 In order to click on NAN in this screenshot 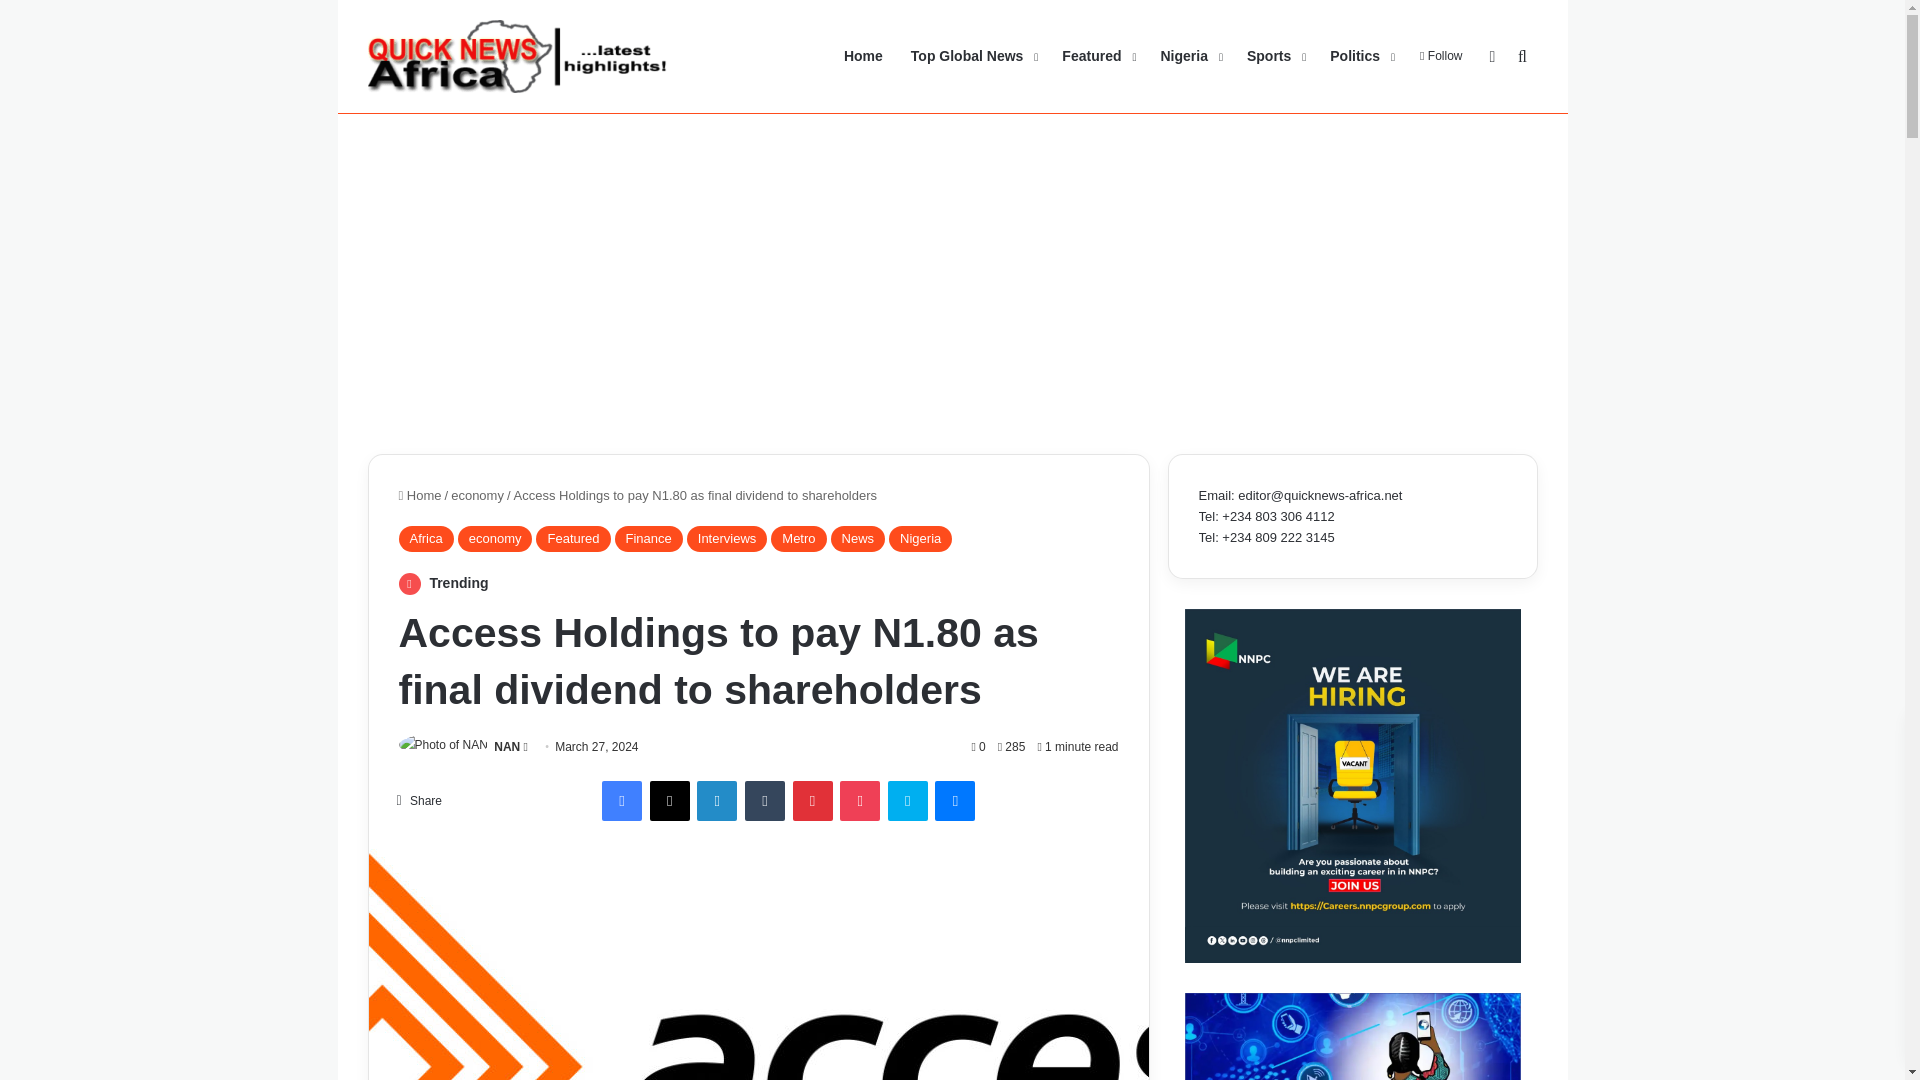, I will do `click(506, 746)`.